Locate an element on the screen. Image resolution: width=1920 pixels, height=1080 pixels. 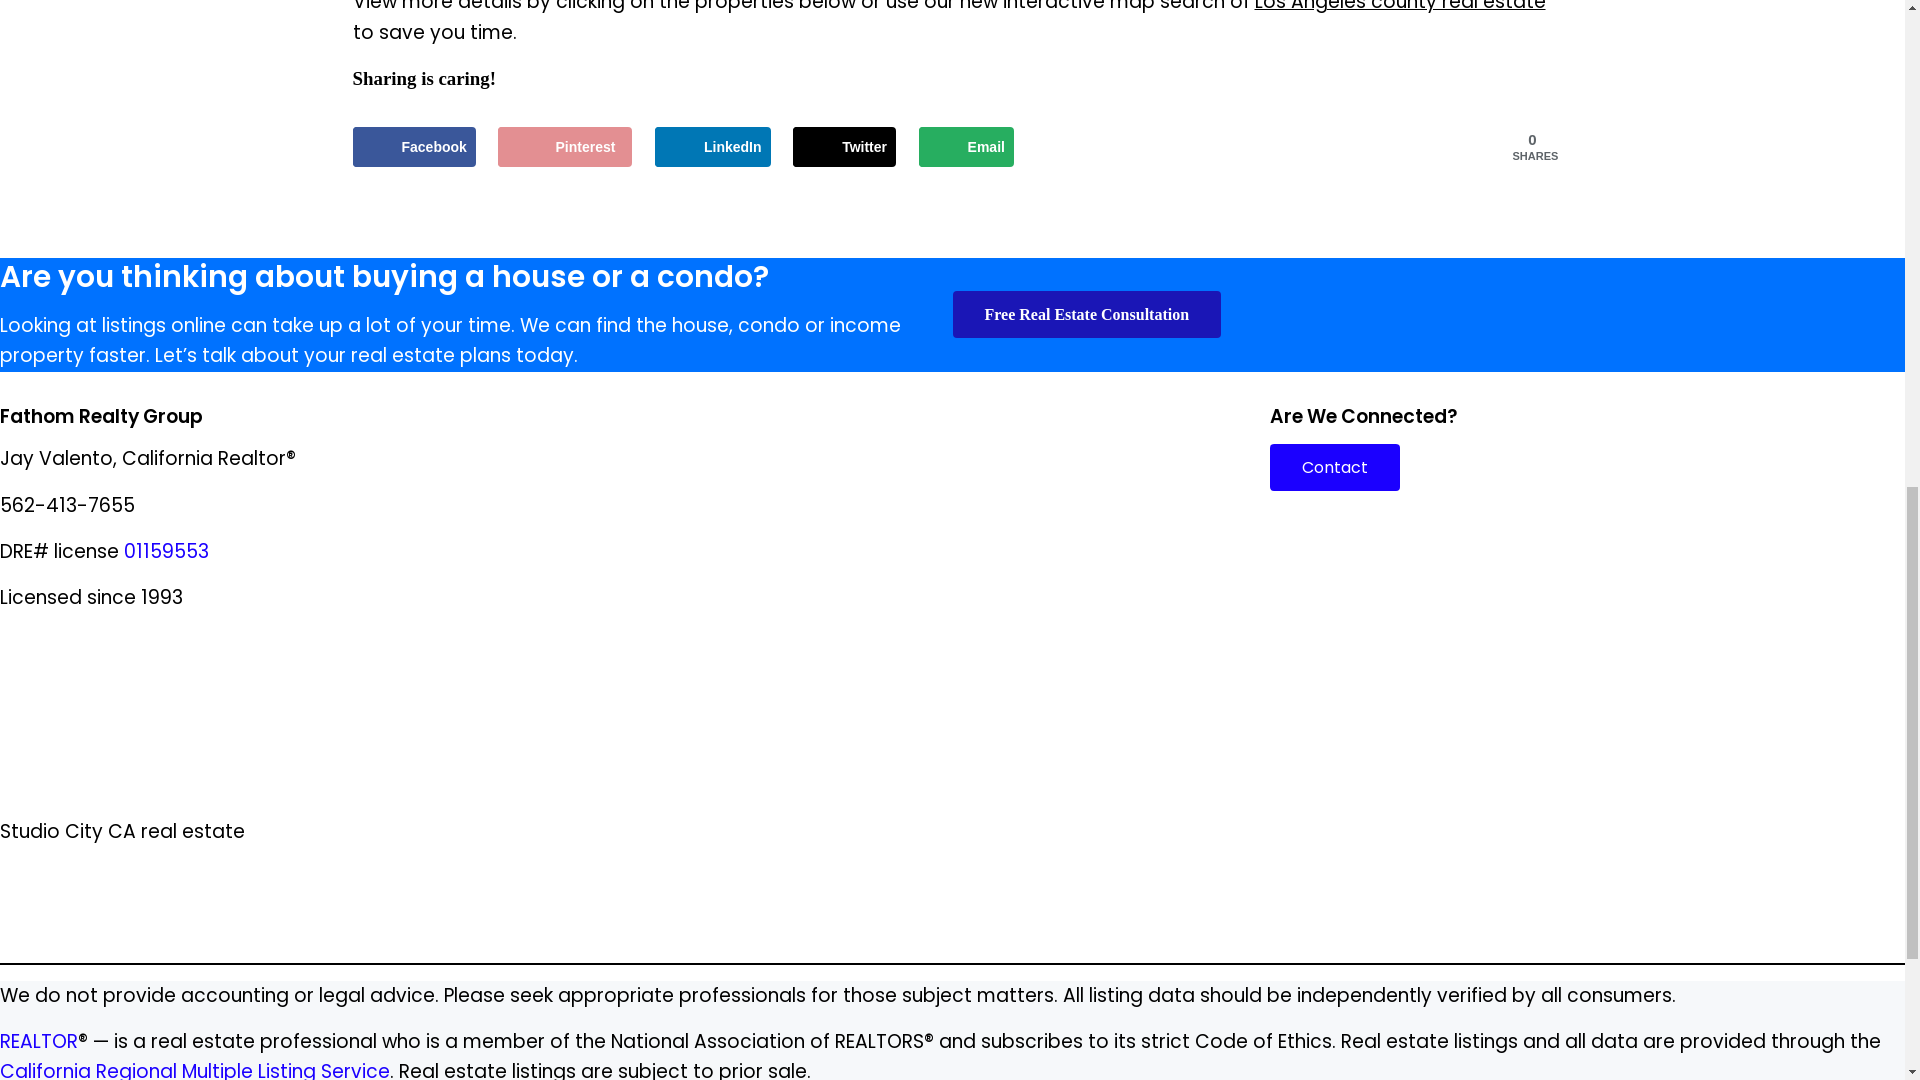
Facebook is located at coordinates (412, 147).